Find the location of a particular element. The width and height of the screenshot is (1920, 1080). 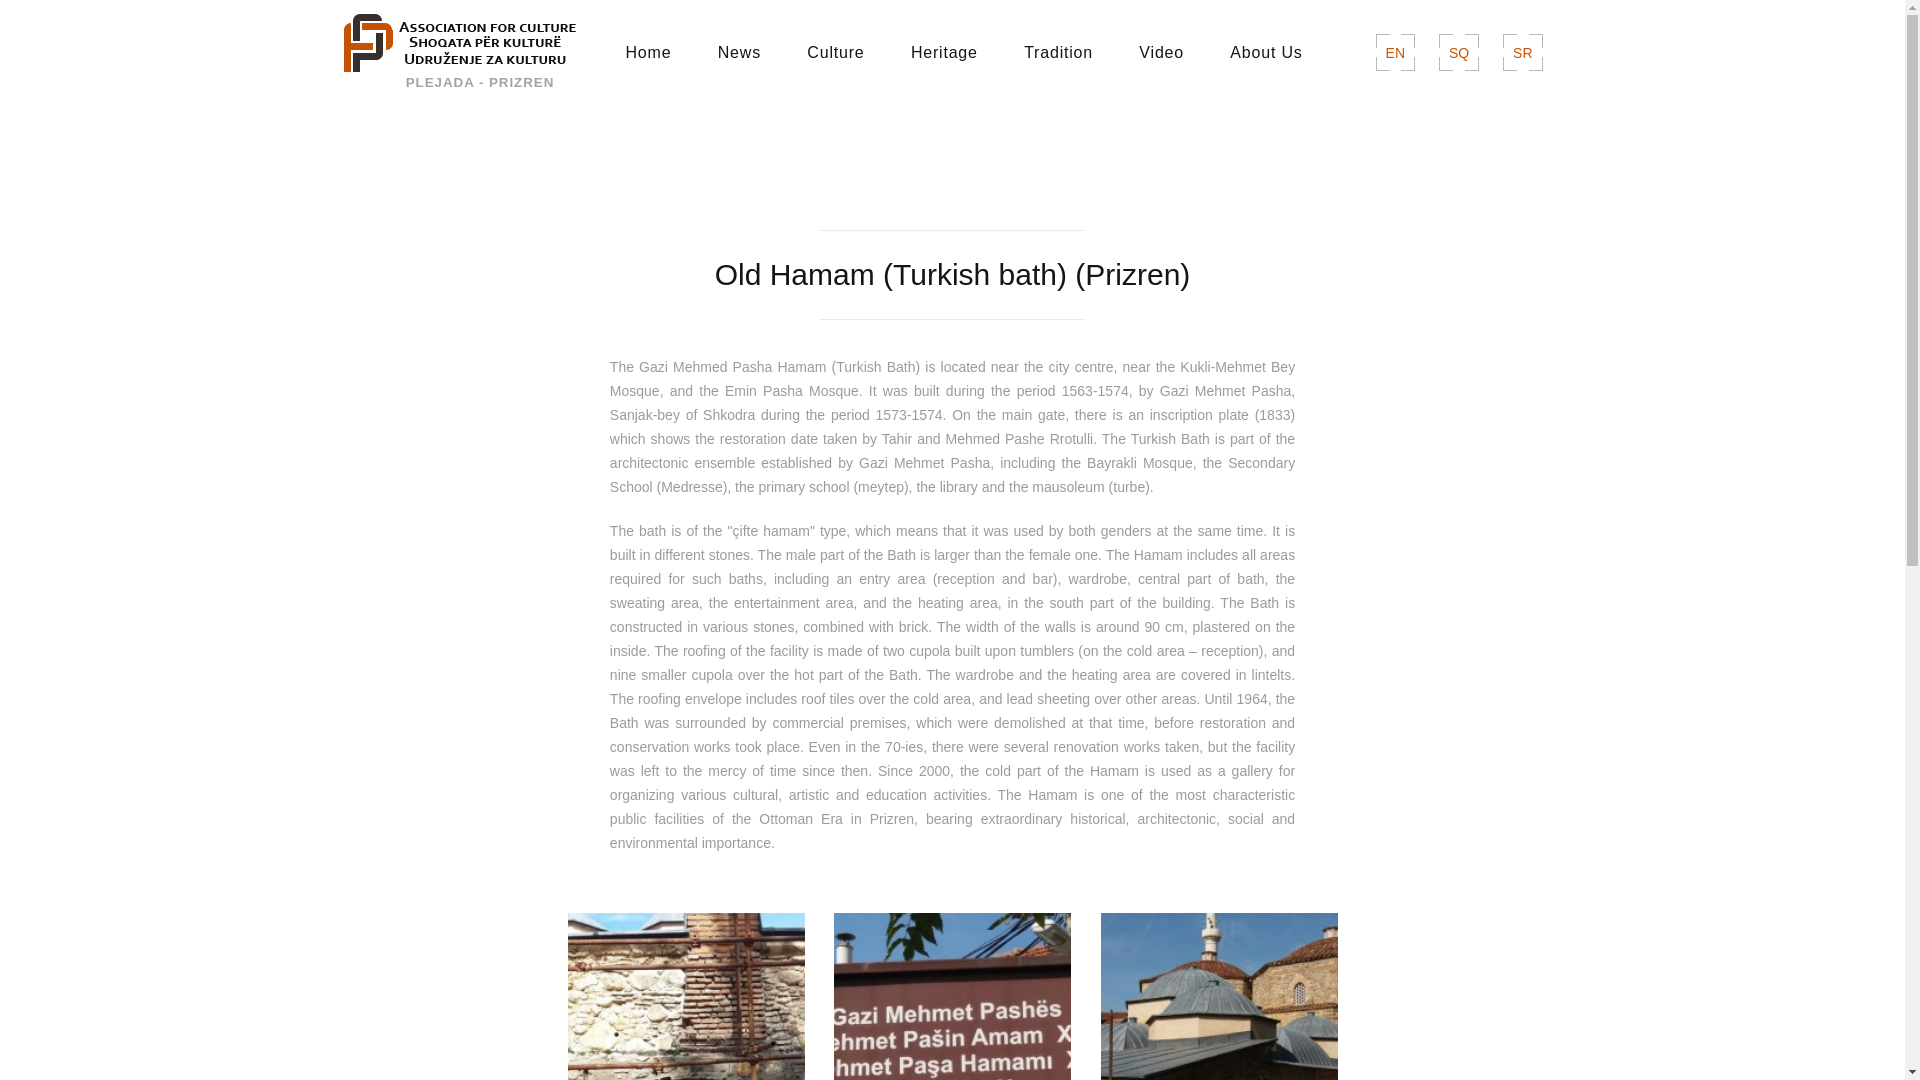

Video is located at coordinates (1160, 52).